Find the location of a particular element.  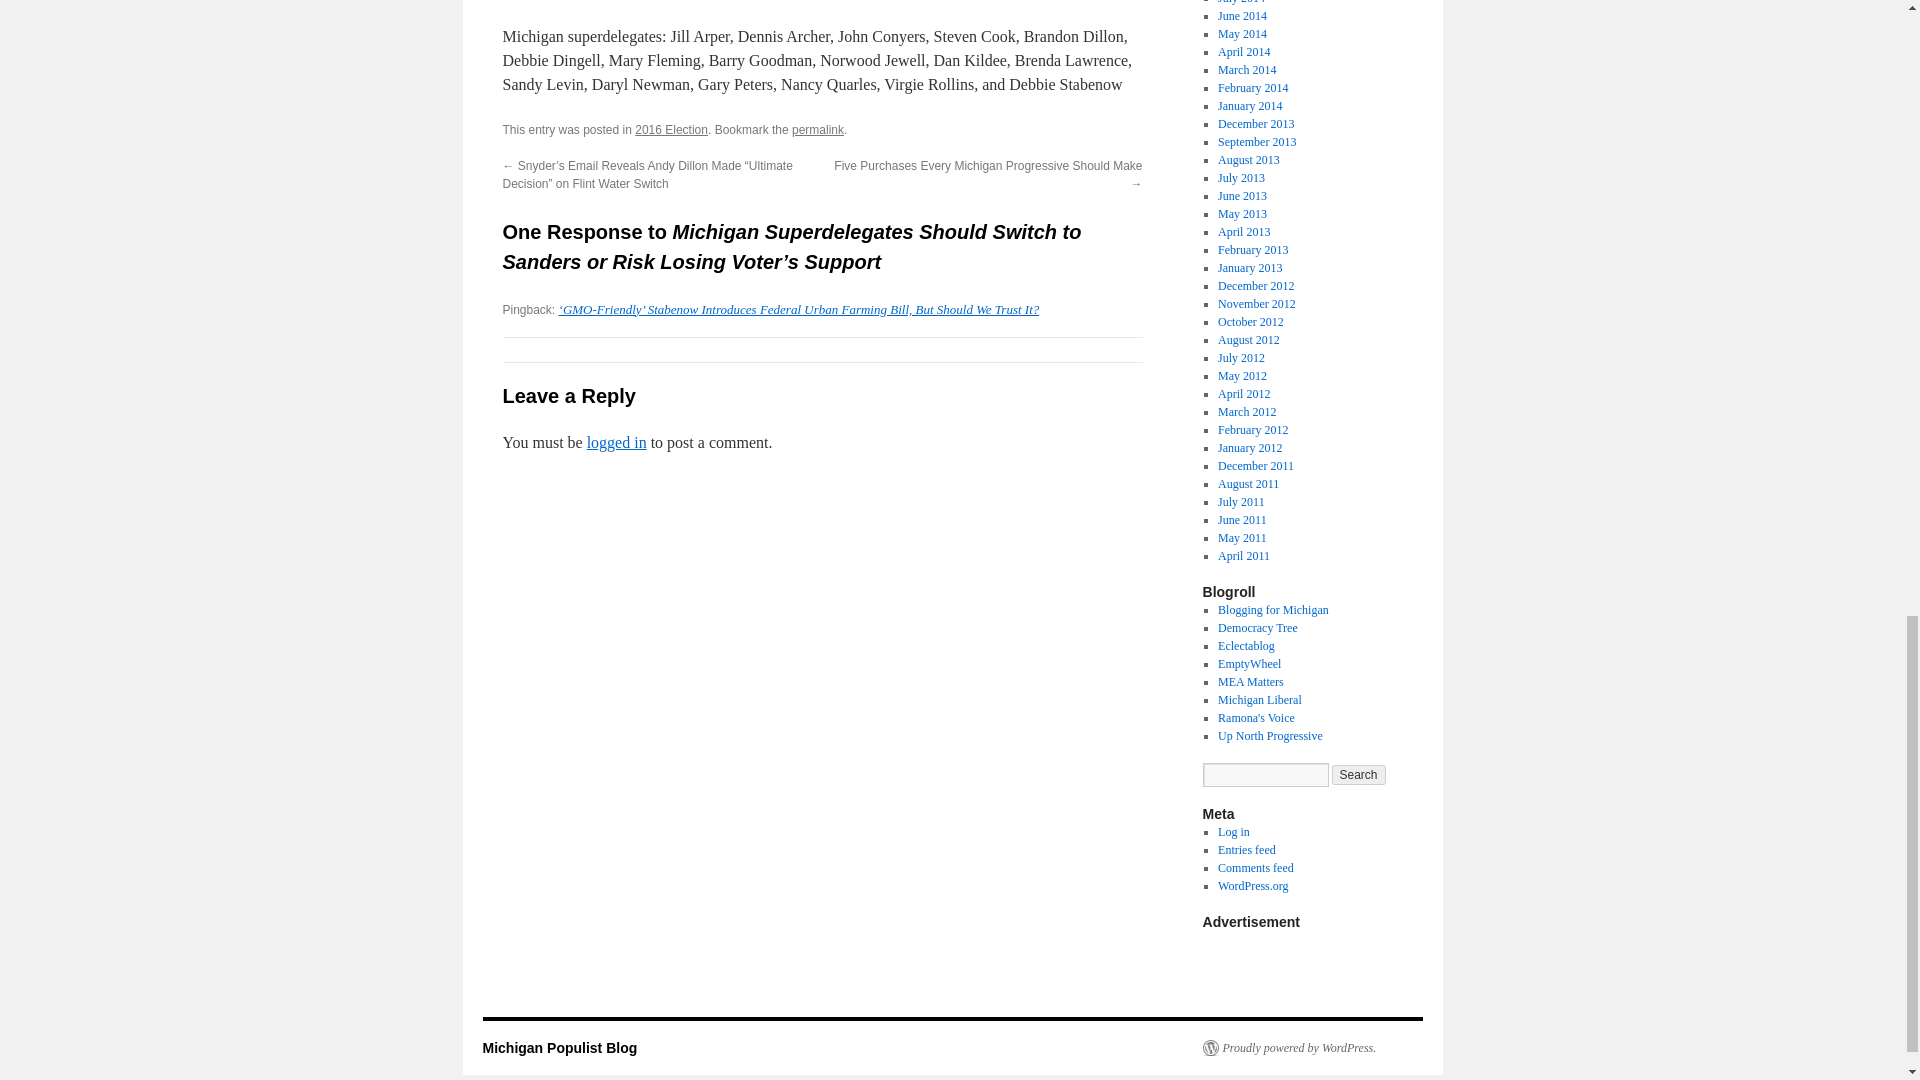

Search is located at coordinates (1359, 774).